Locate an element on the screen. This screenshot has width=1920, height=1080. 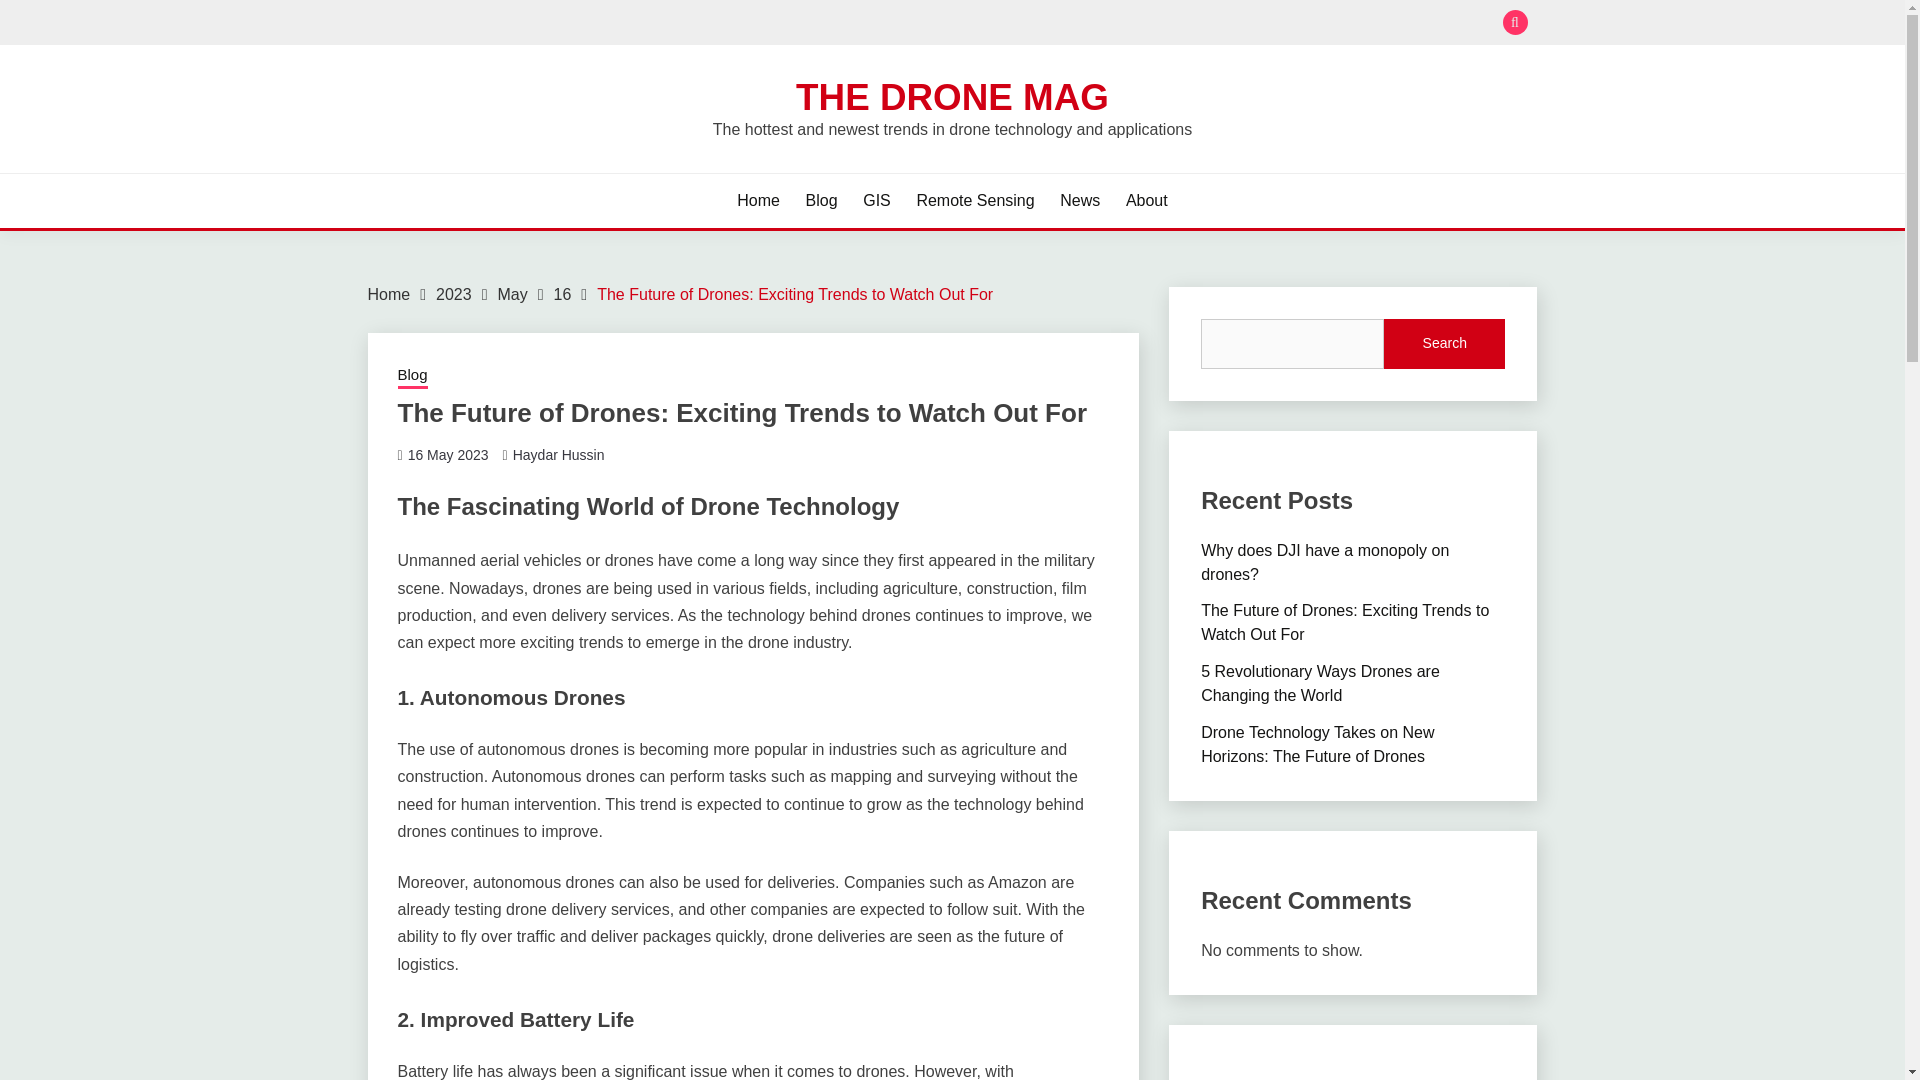
News is located at coordinates (1080, 200).